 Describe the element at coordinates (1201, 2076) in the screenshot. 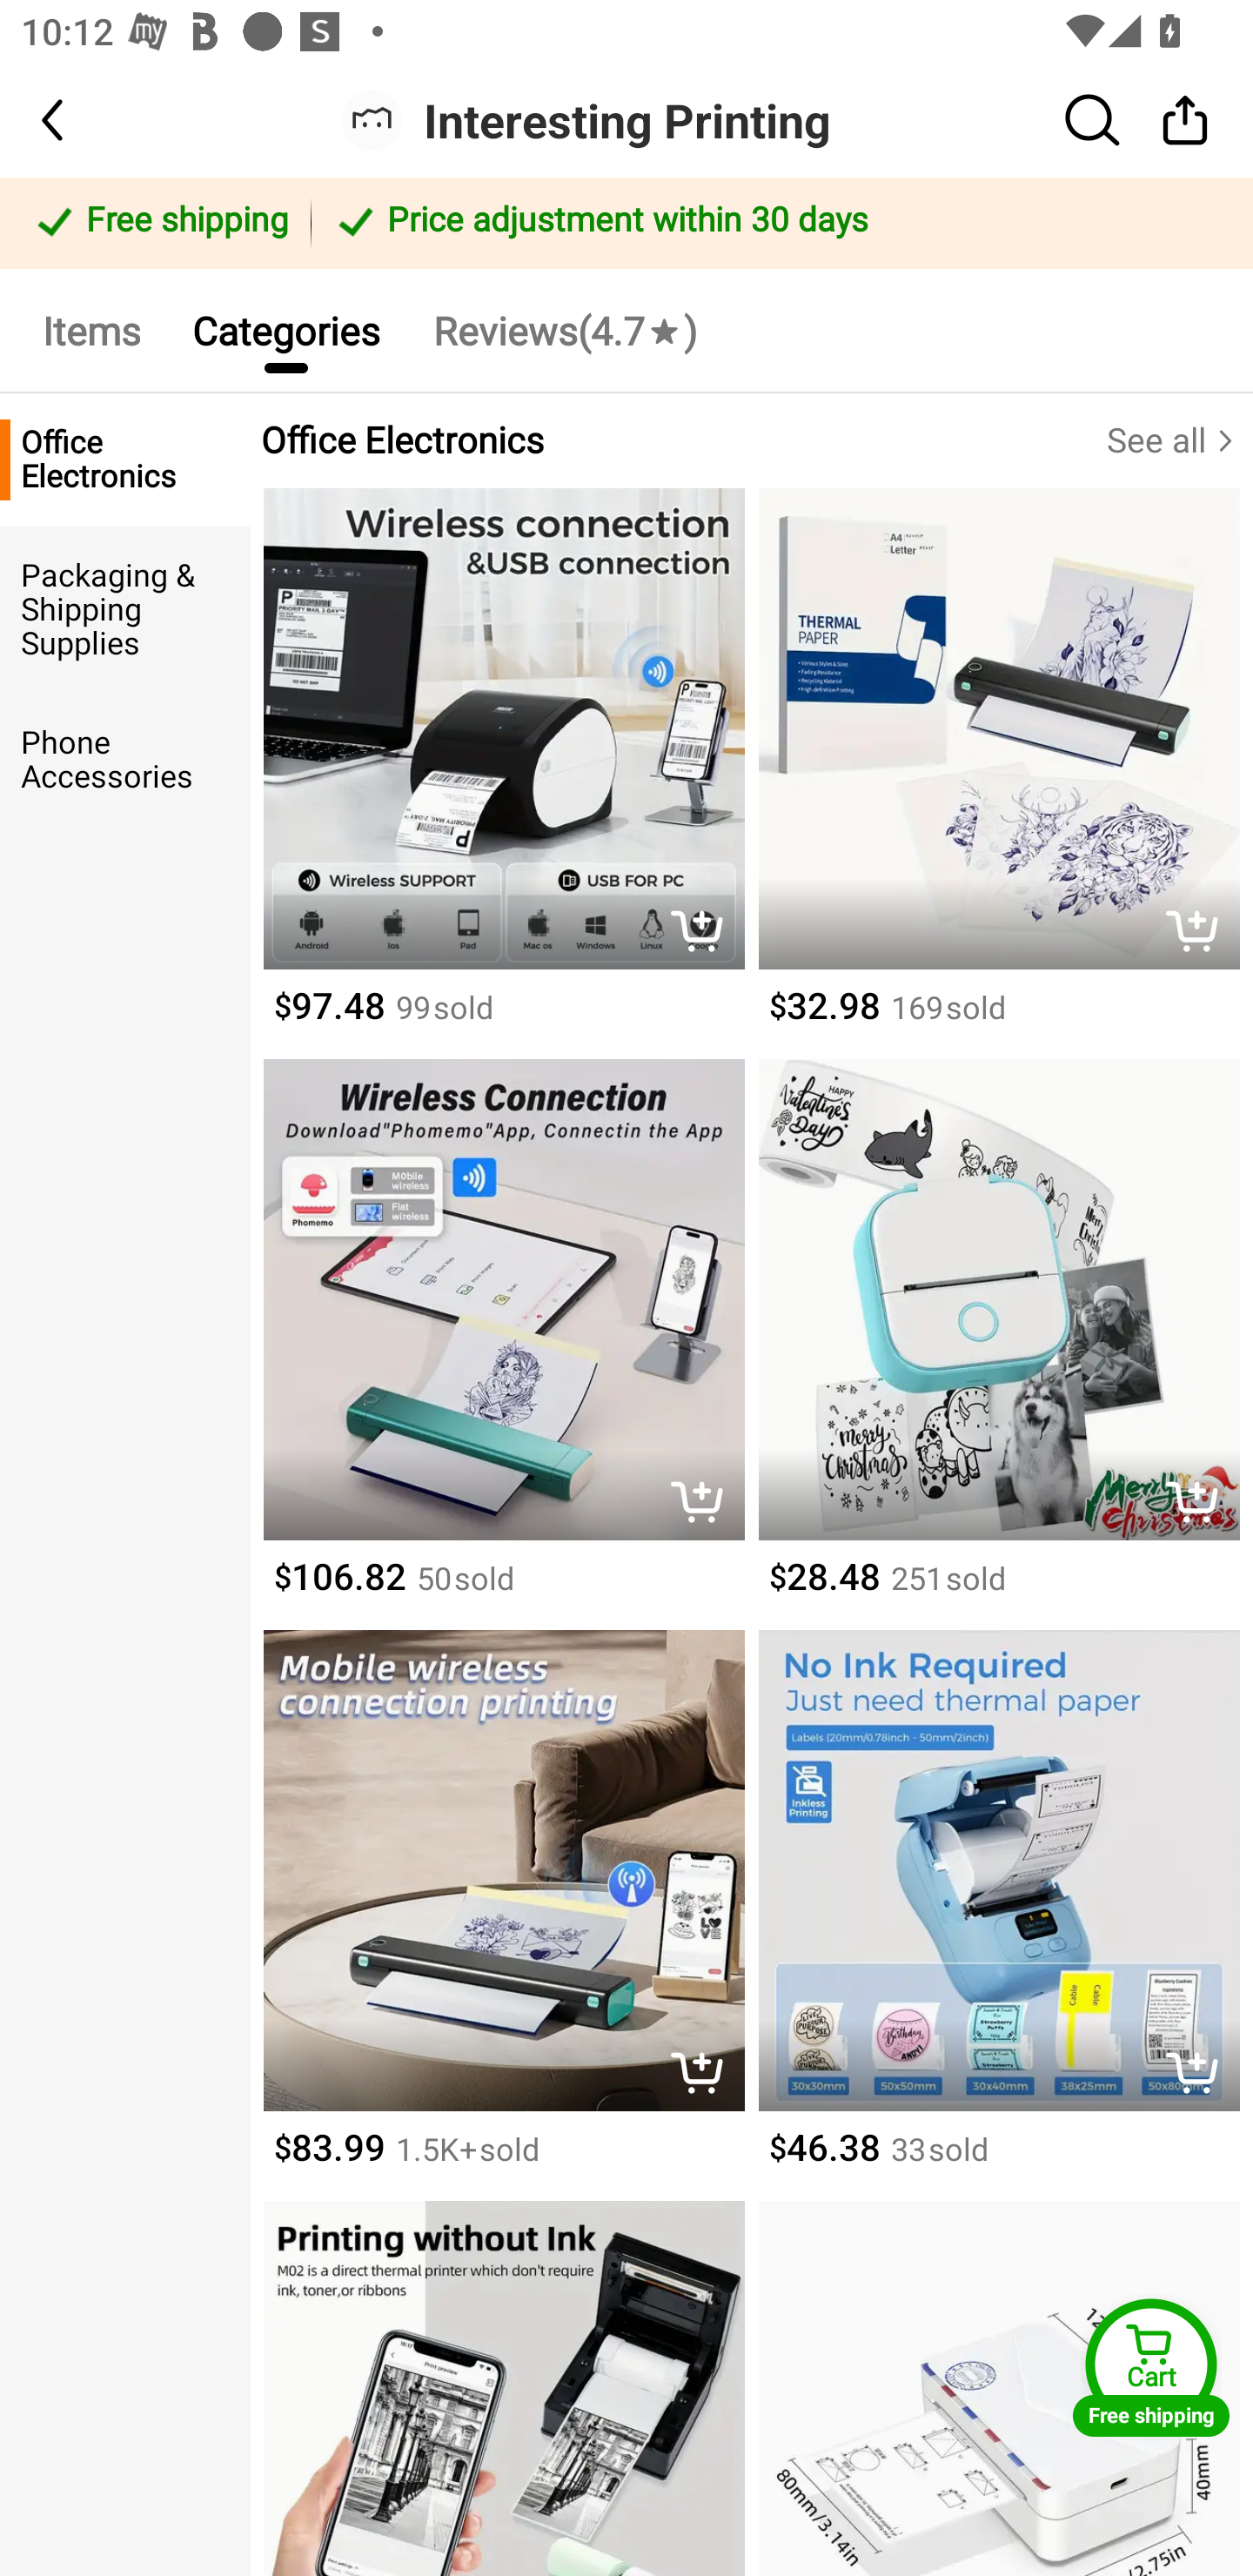

I see `delete` at that location.